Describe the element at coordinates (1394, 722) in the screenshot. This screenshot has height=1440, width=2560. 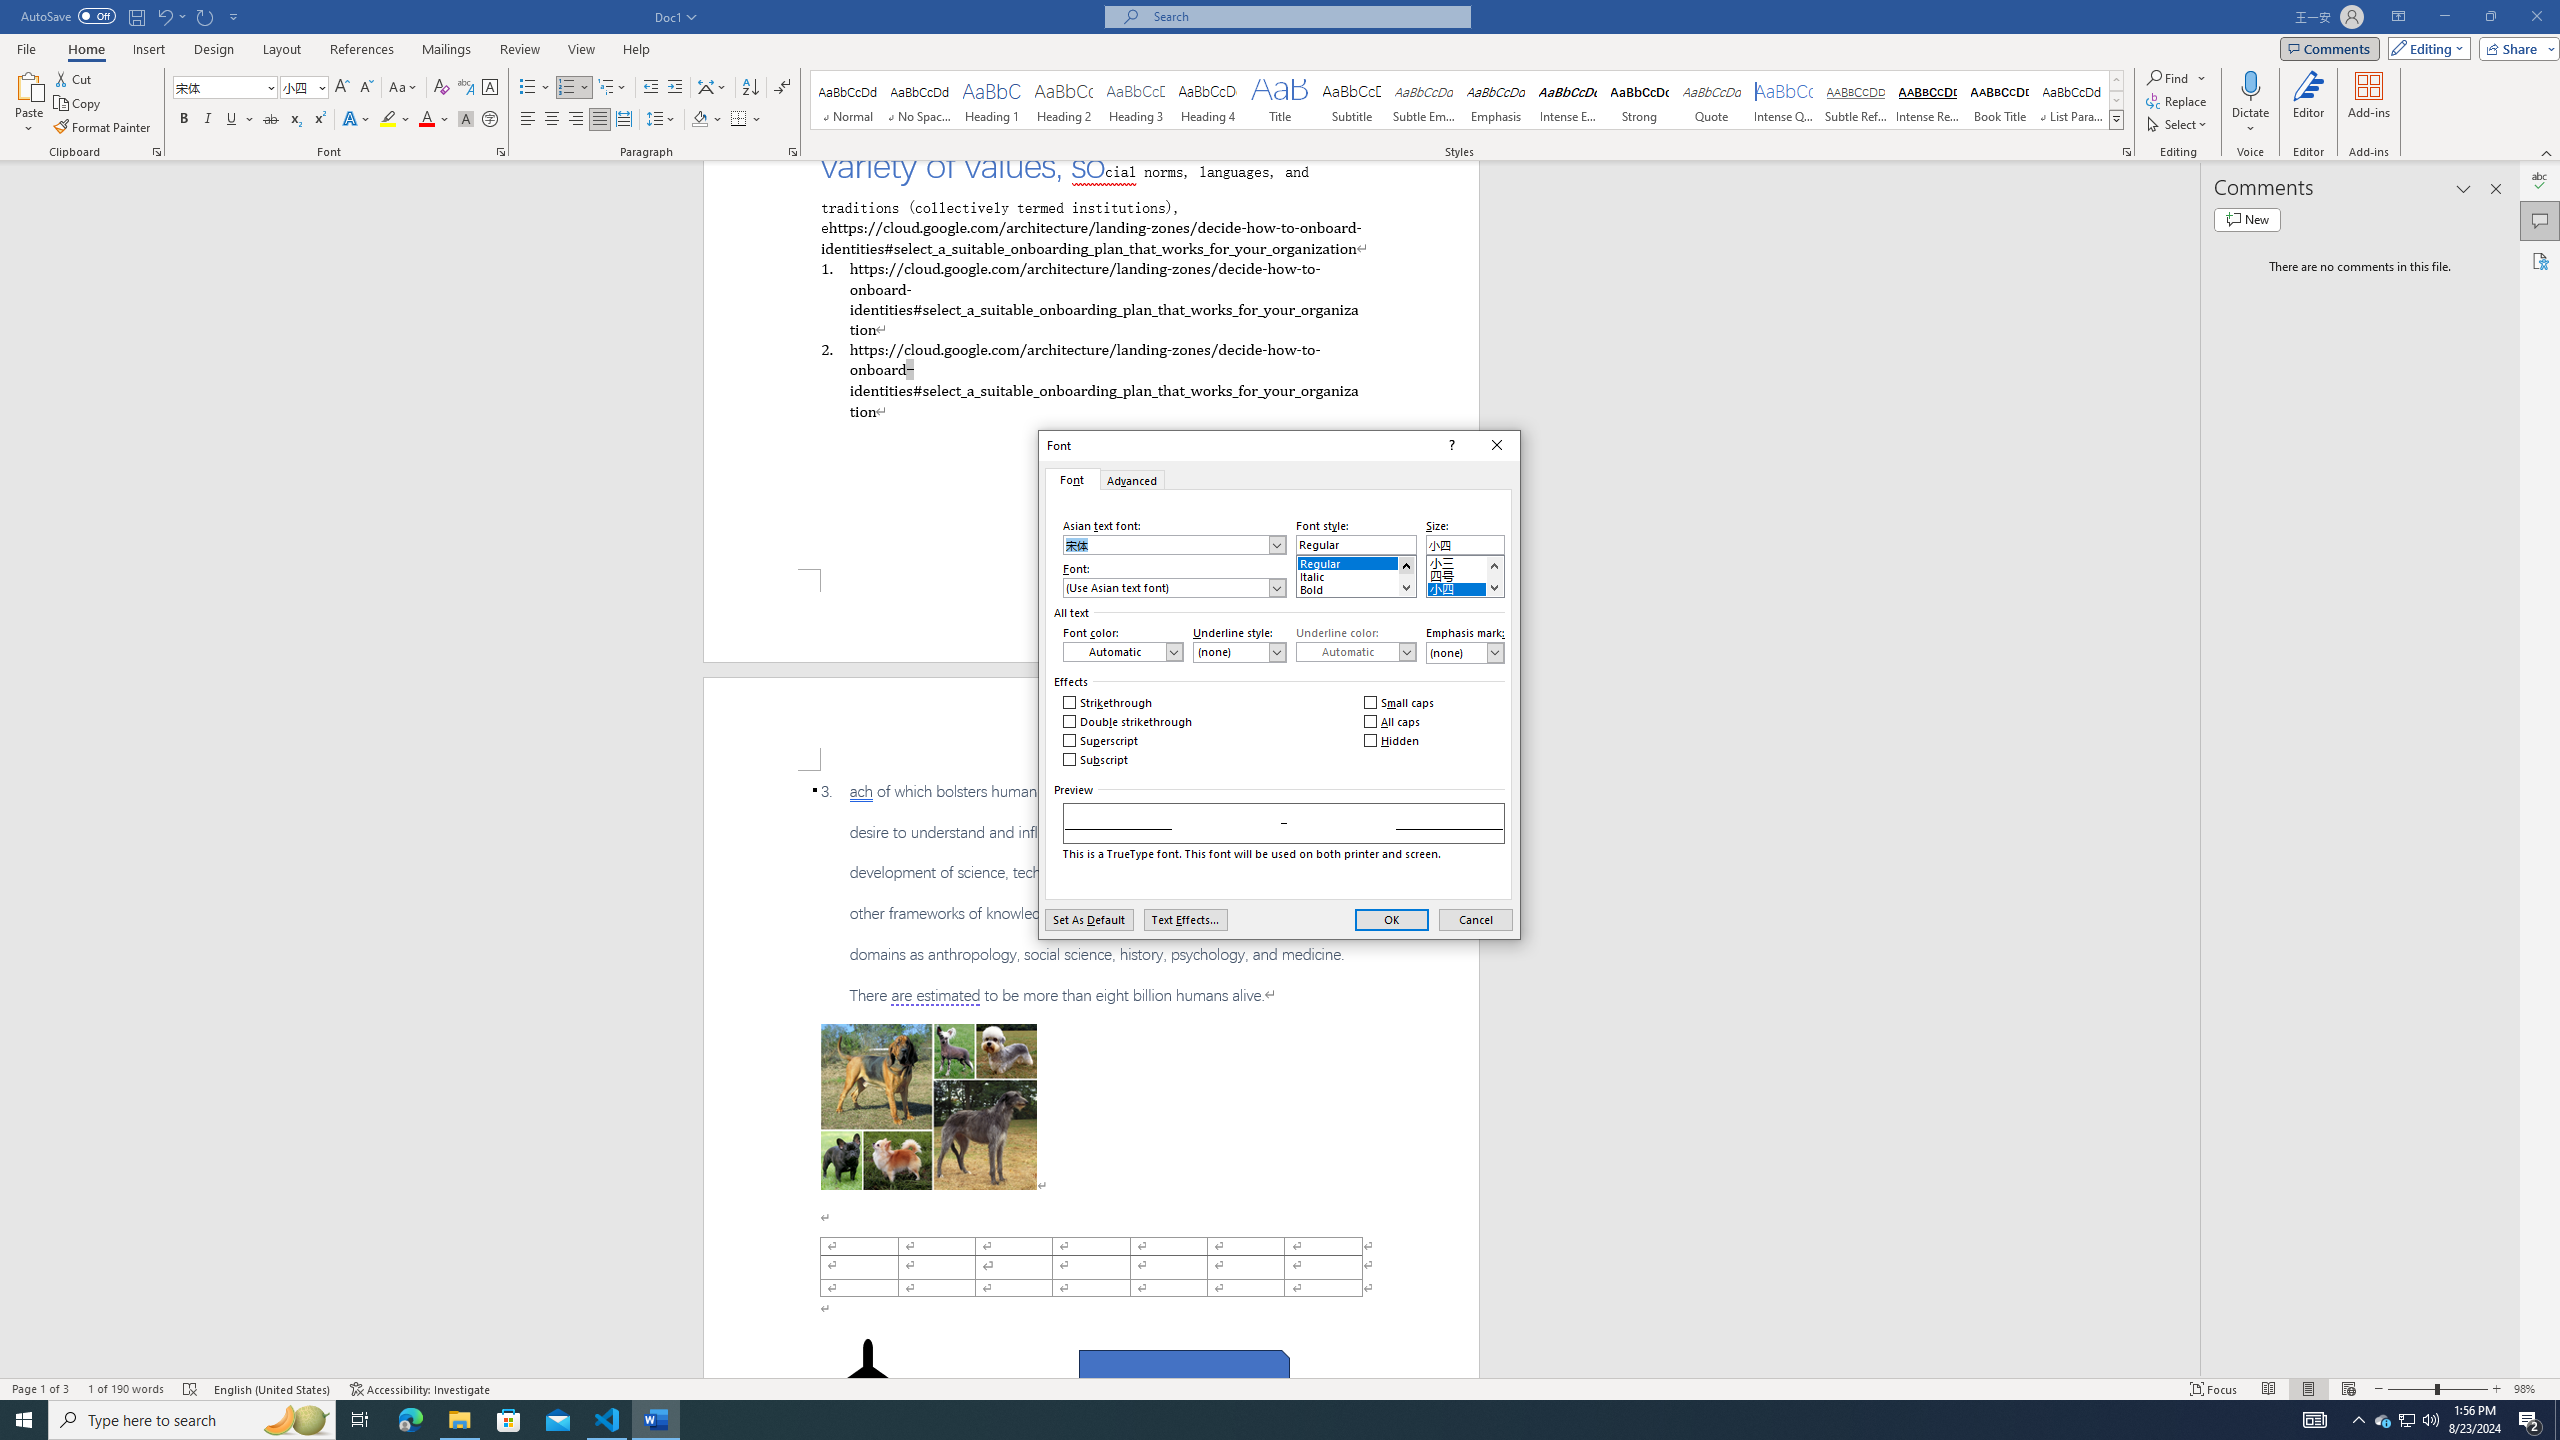
I see `All caps` at that location.